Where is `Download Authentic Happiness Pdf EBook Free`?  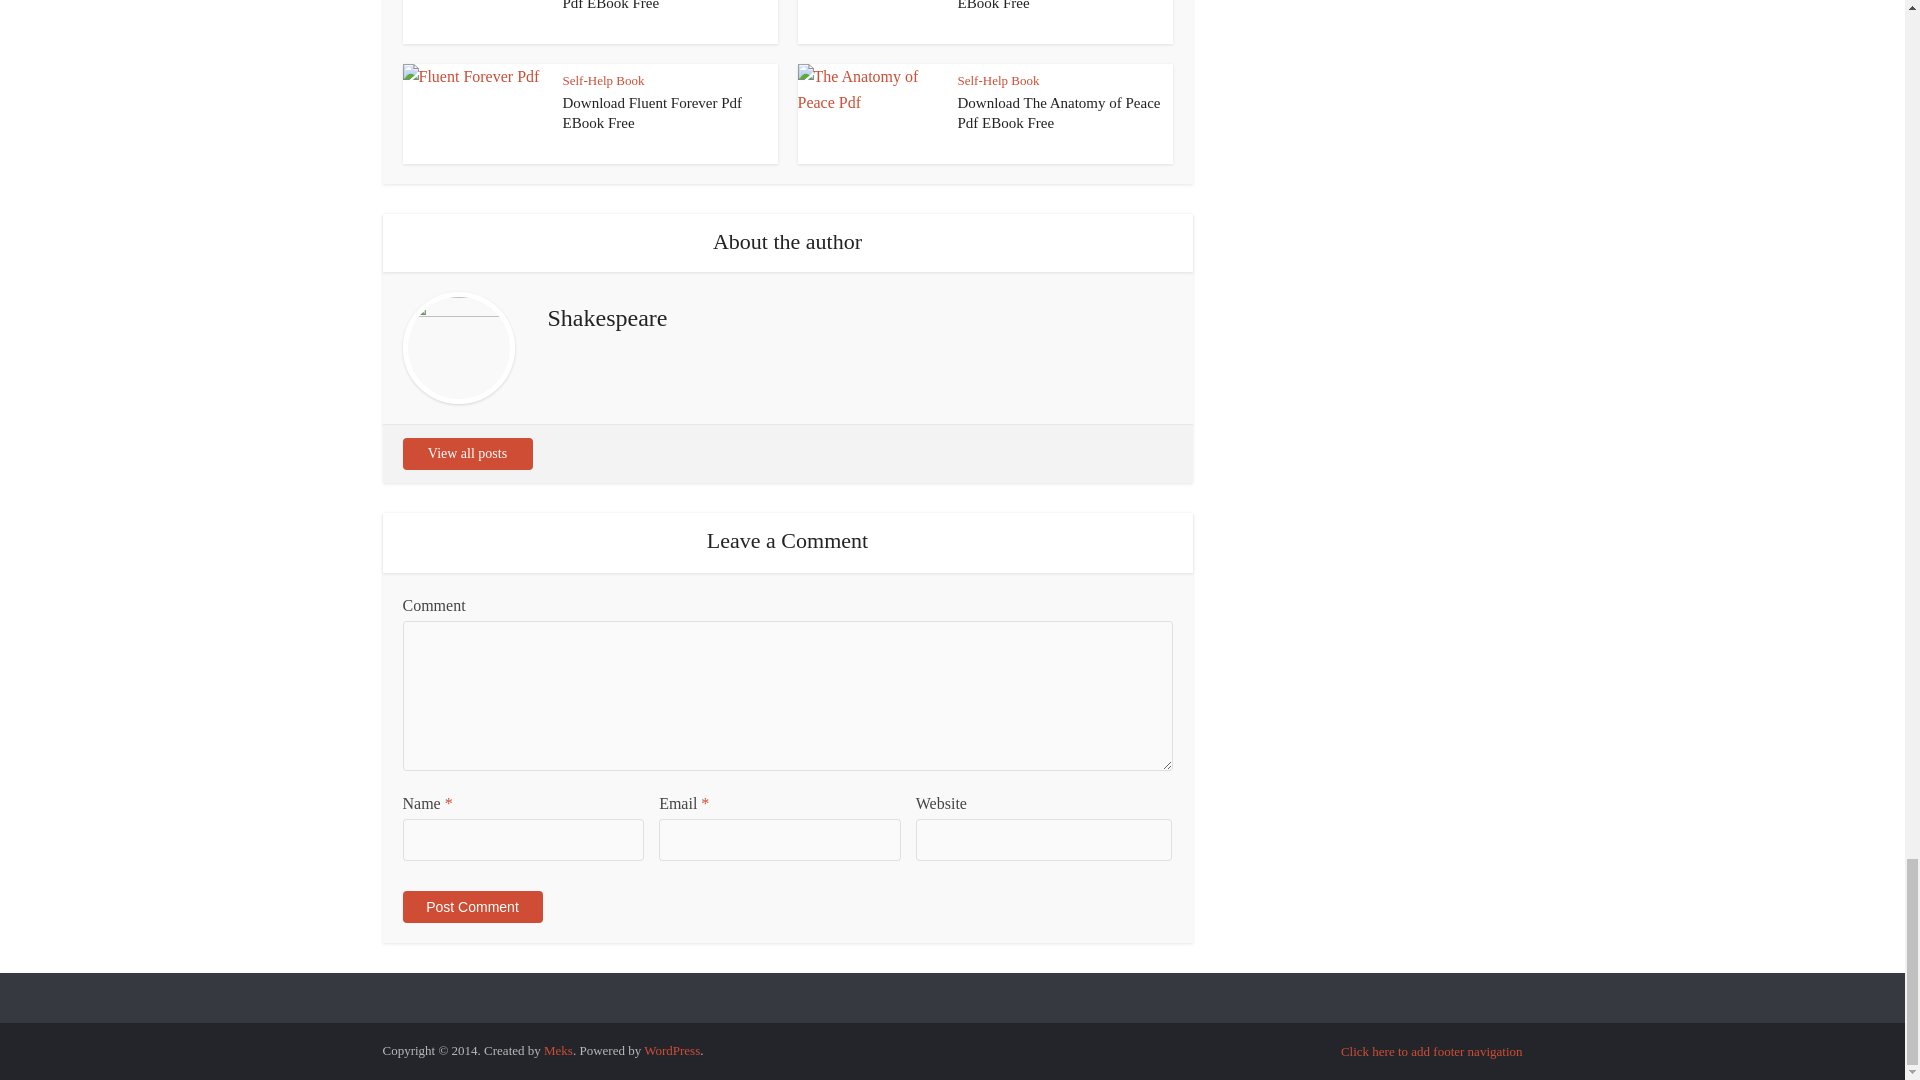
Download Authentic Happiness Pdf EBook Free is located at coordinates (657, 5).